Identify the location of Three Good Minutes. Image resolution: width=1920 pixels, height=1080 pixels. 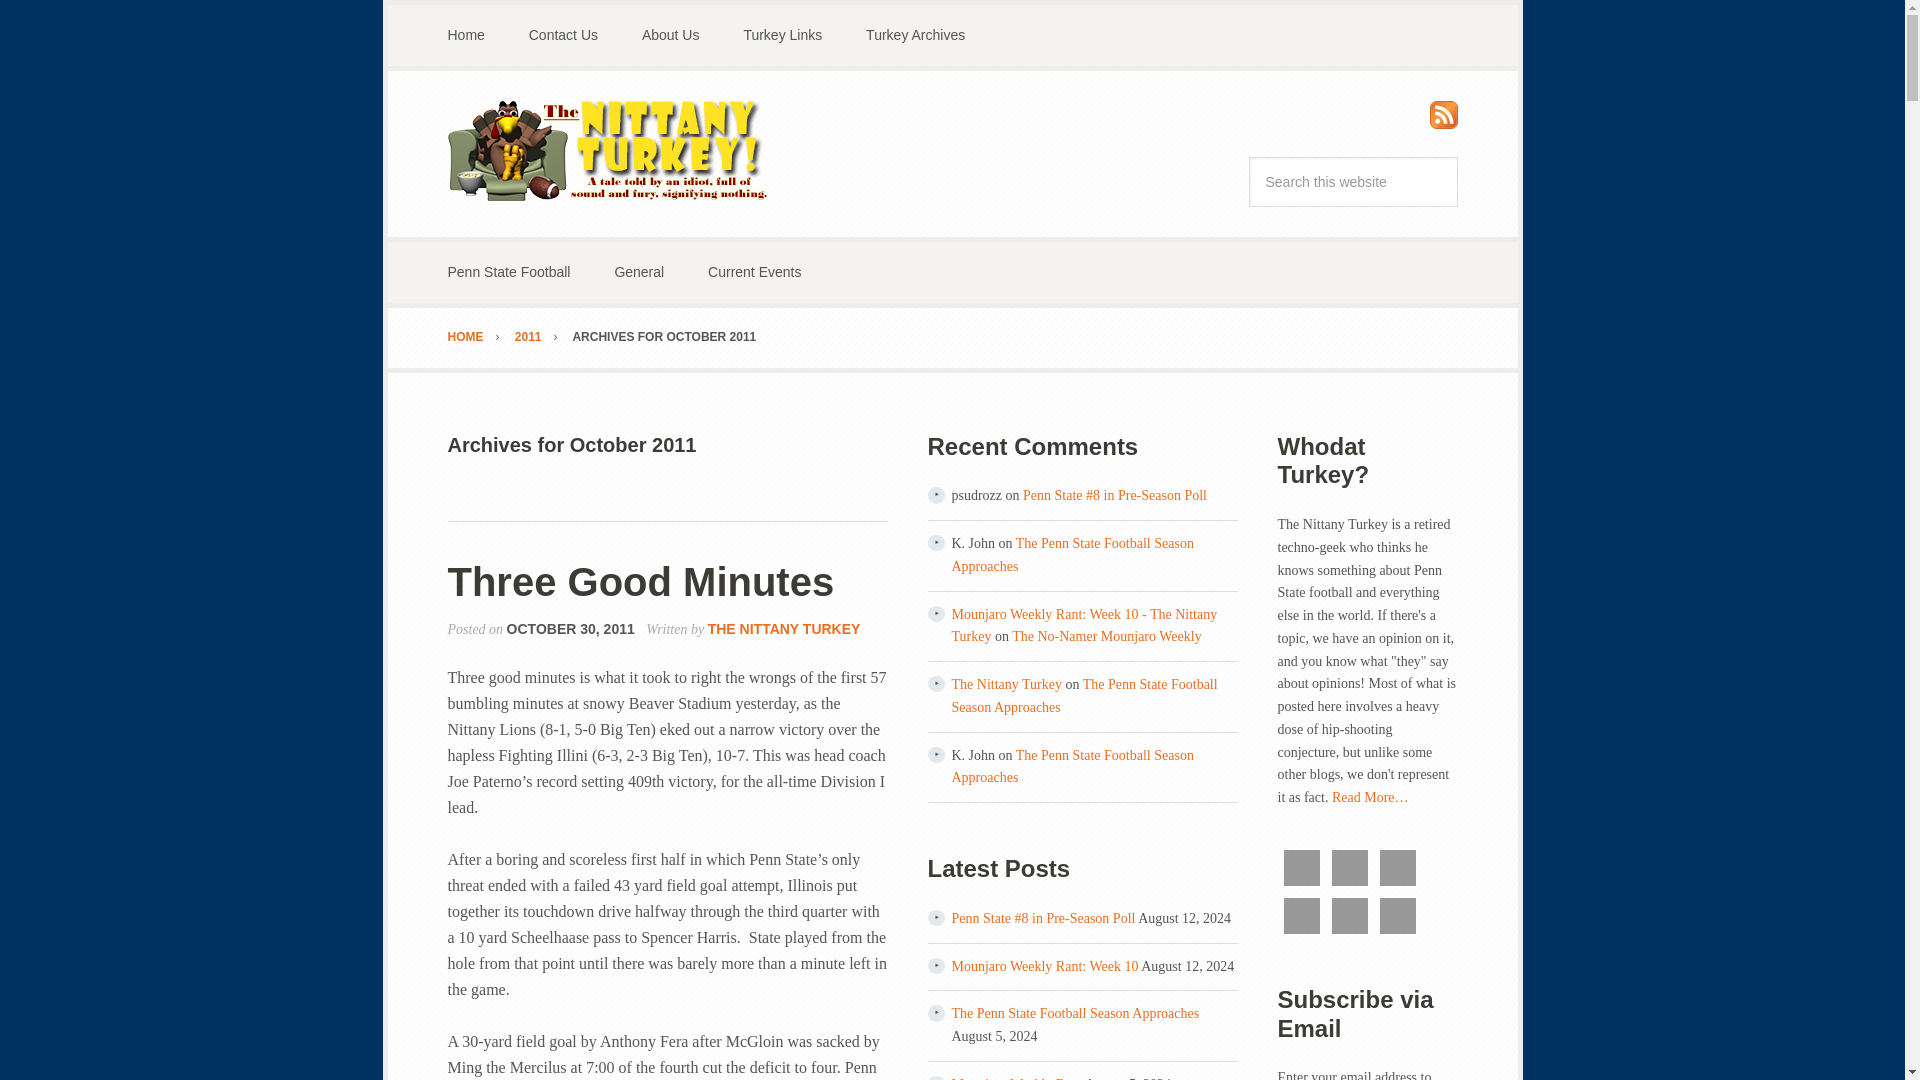
(641, 582).